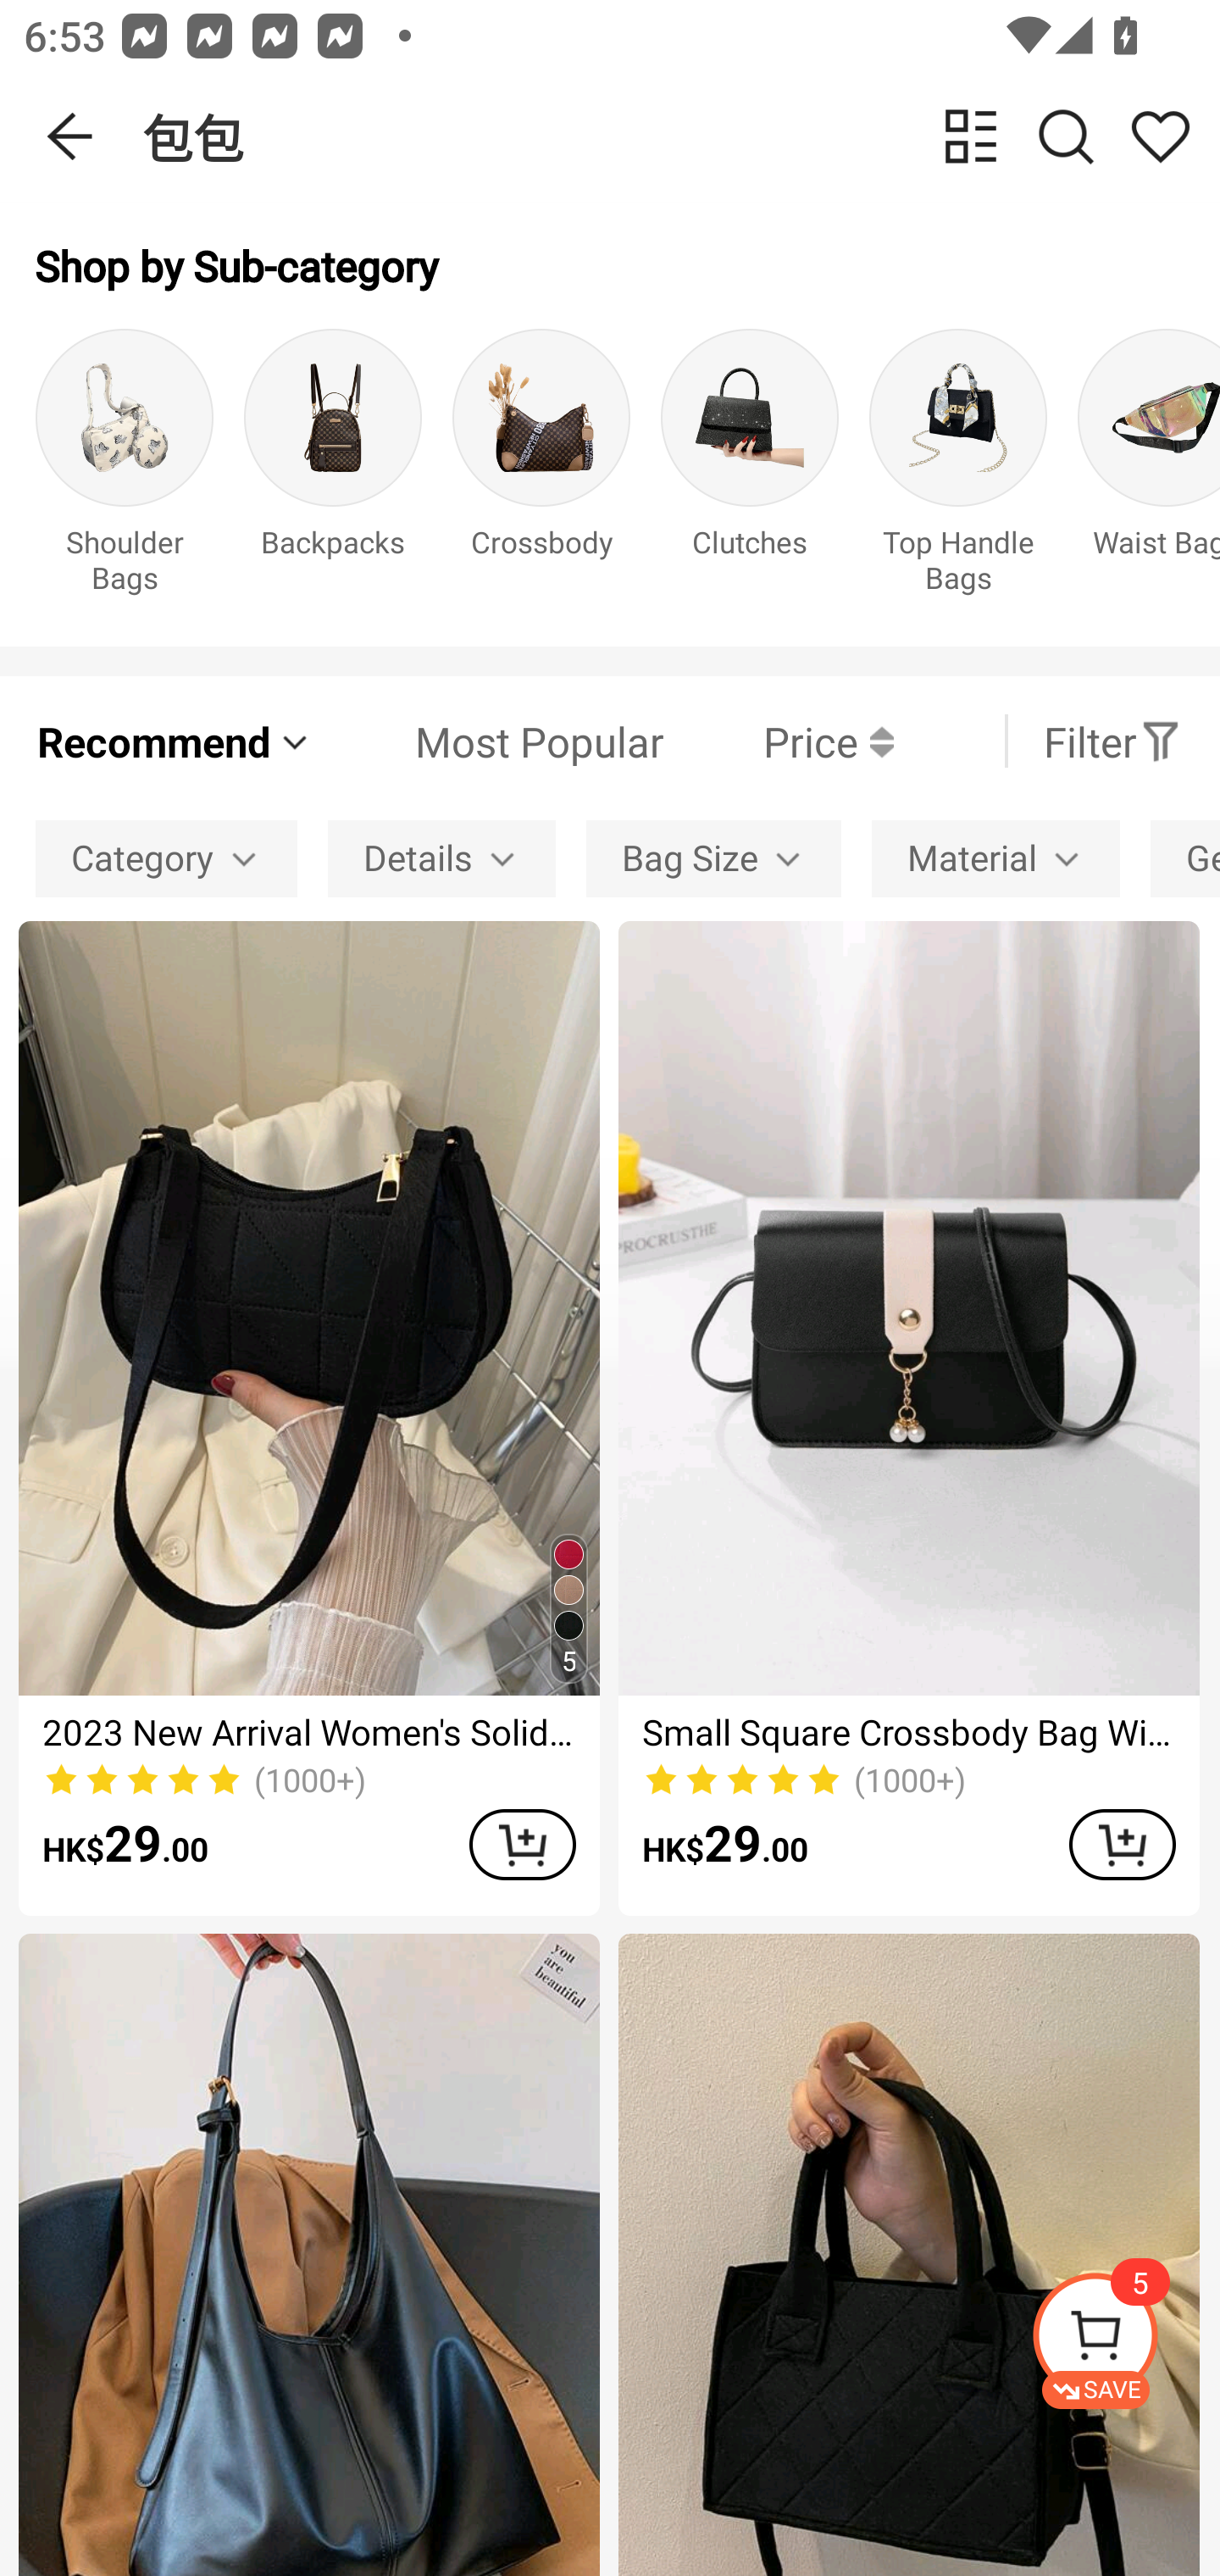  I want to click on Waist Bags, so click(1149, 469).